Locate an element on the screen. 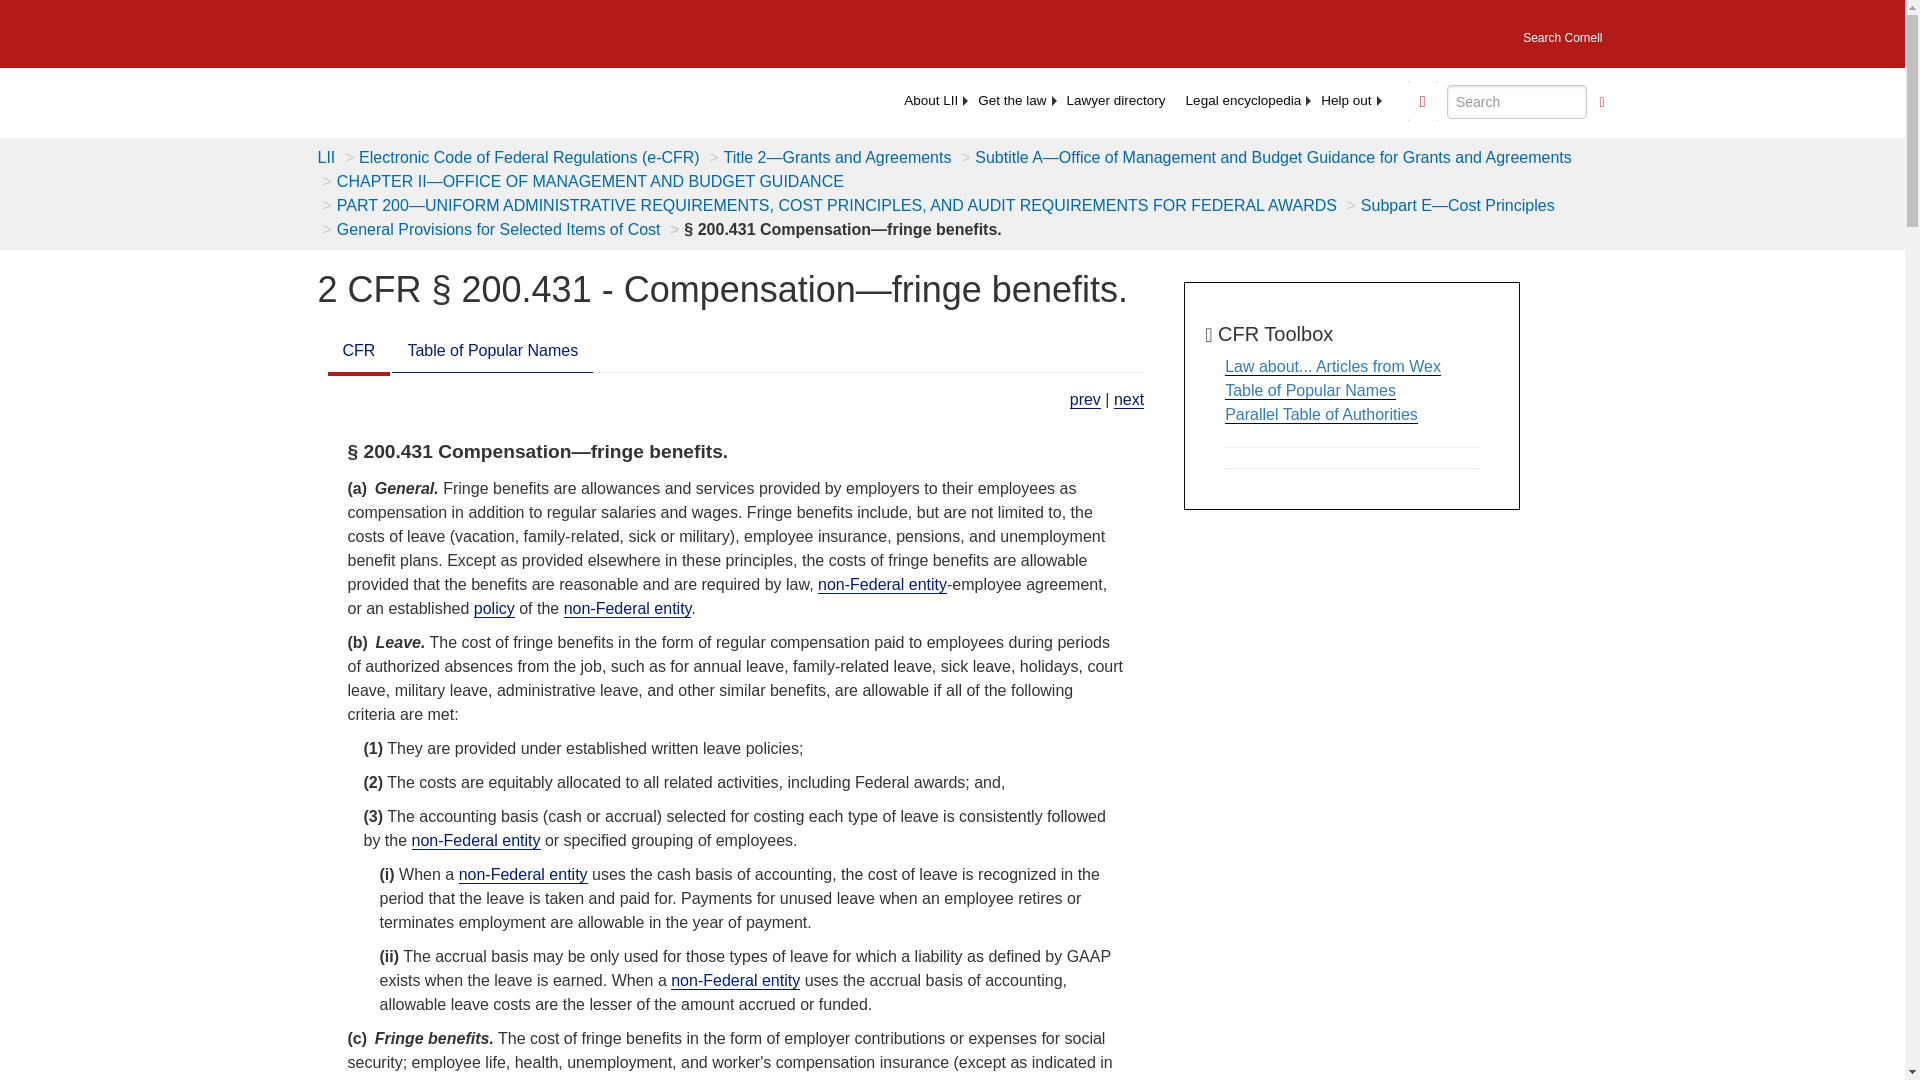 Image resolution: width=1920 pixels, height=1080 pixels. Conferences. is located at coordinates (1128, 400).